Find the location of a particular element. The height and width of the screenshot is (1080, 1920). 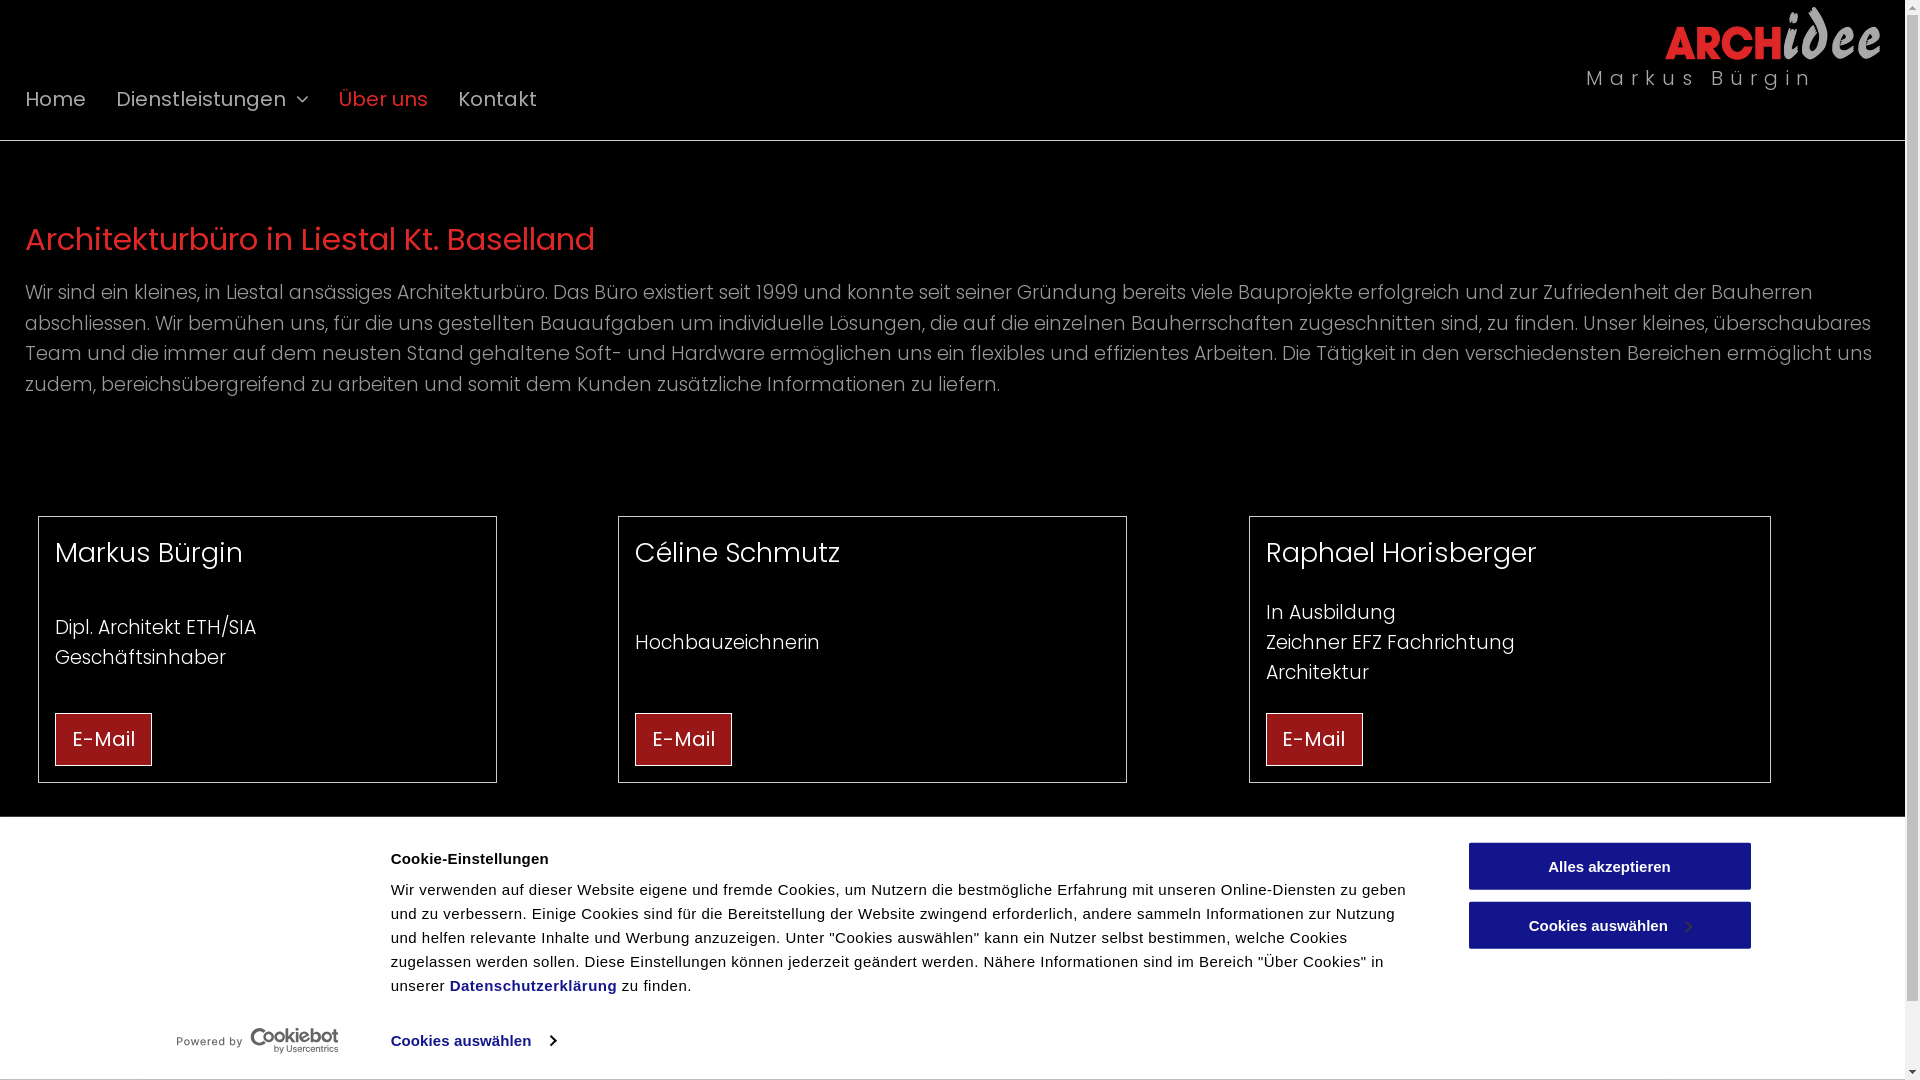

E-Mail is located at coordinates (684, 740).